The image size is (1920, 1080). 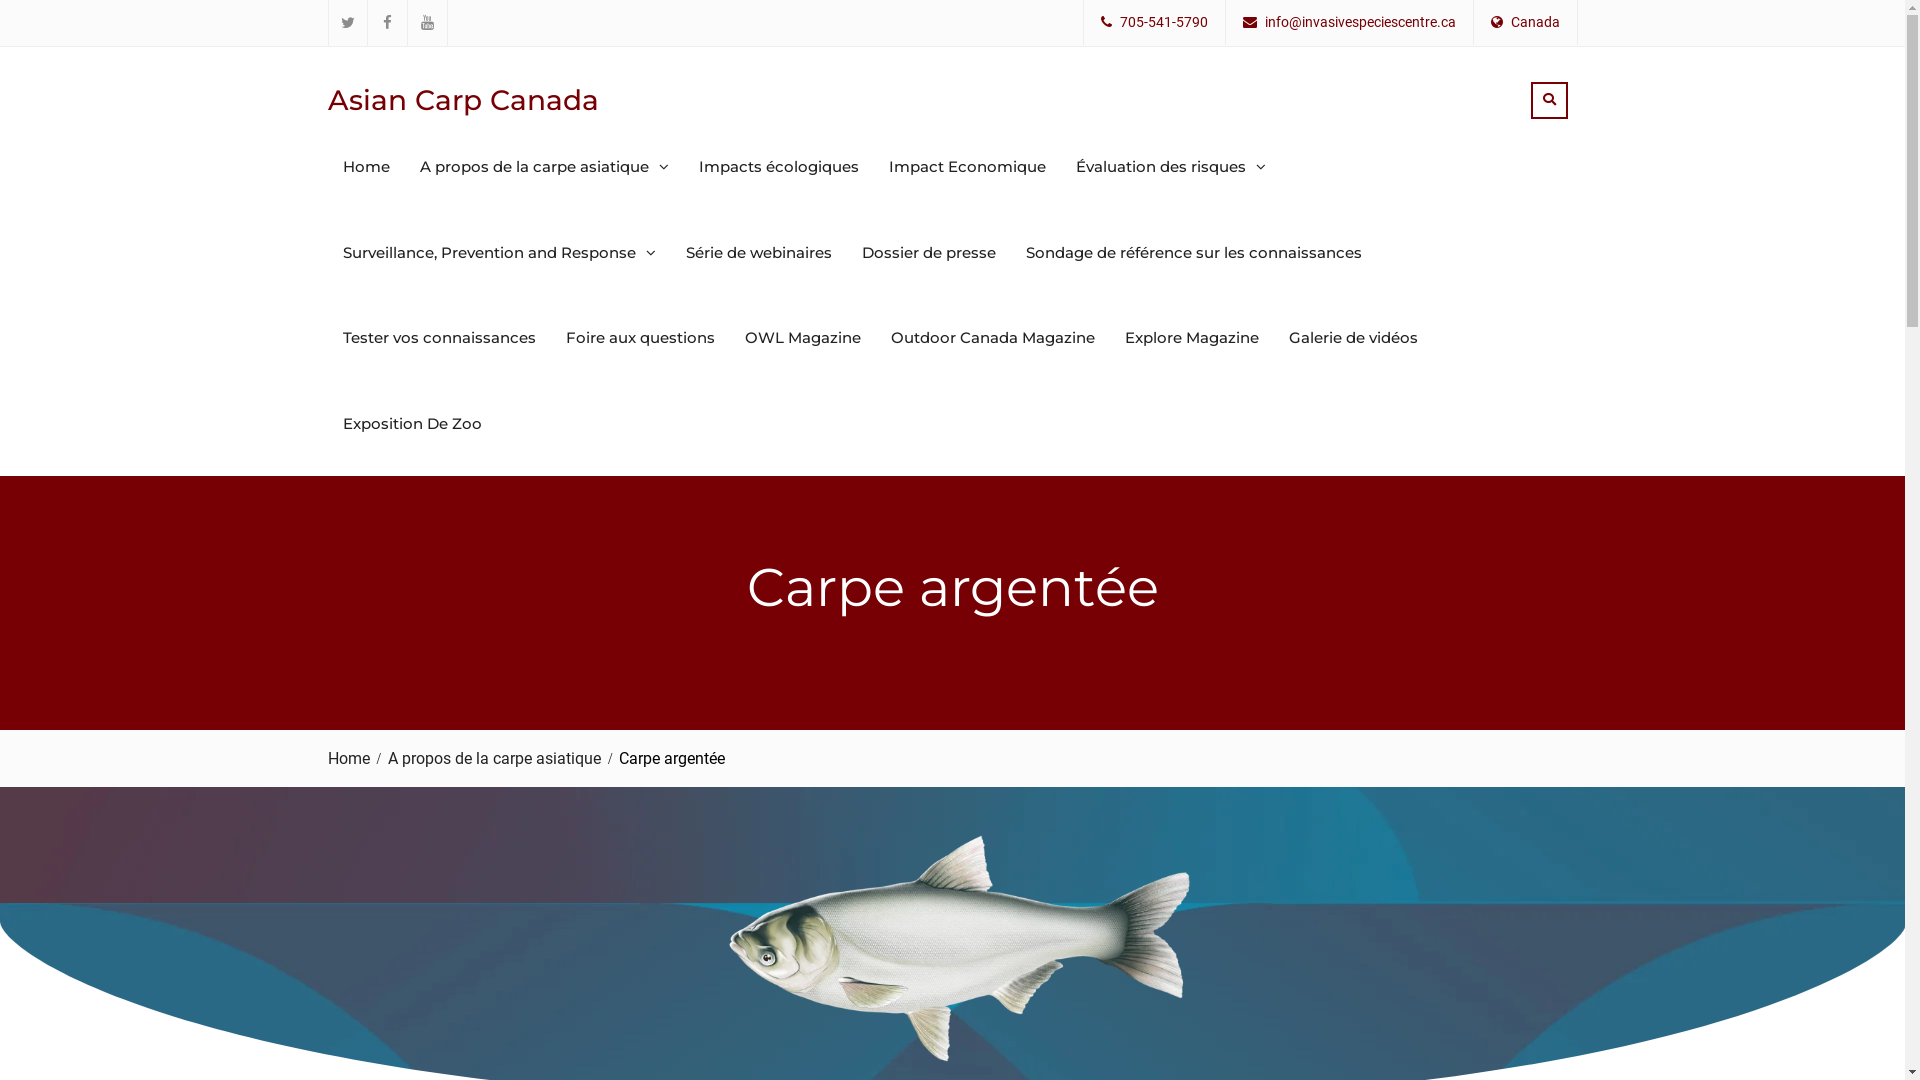 What do you see at coordinates (803, 338) in the screenshot?
I see `OWL Magazine` at bounding box center [803, 338].